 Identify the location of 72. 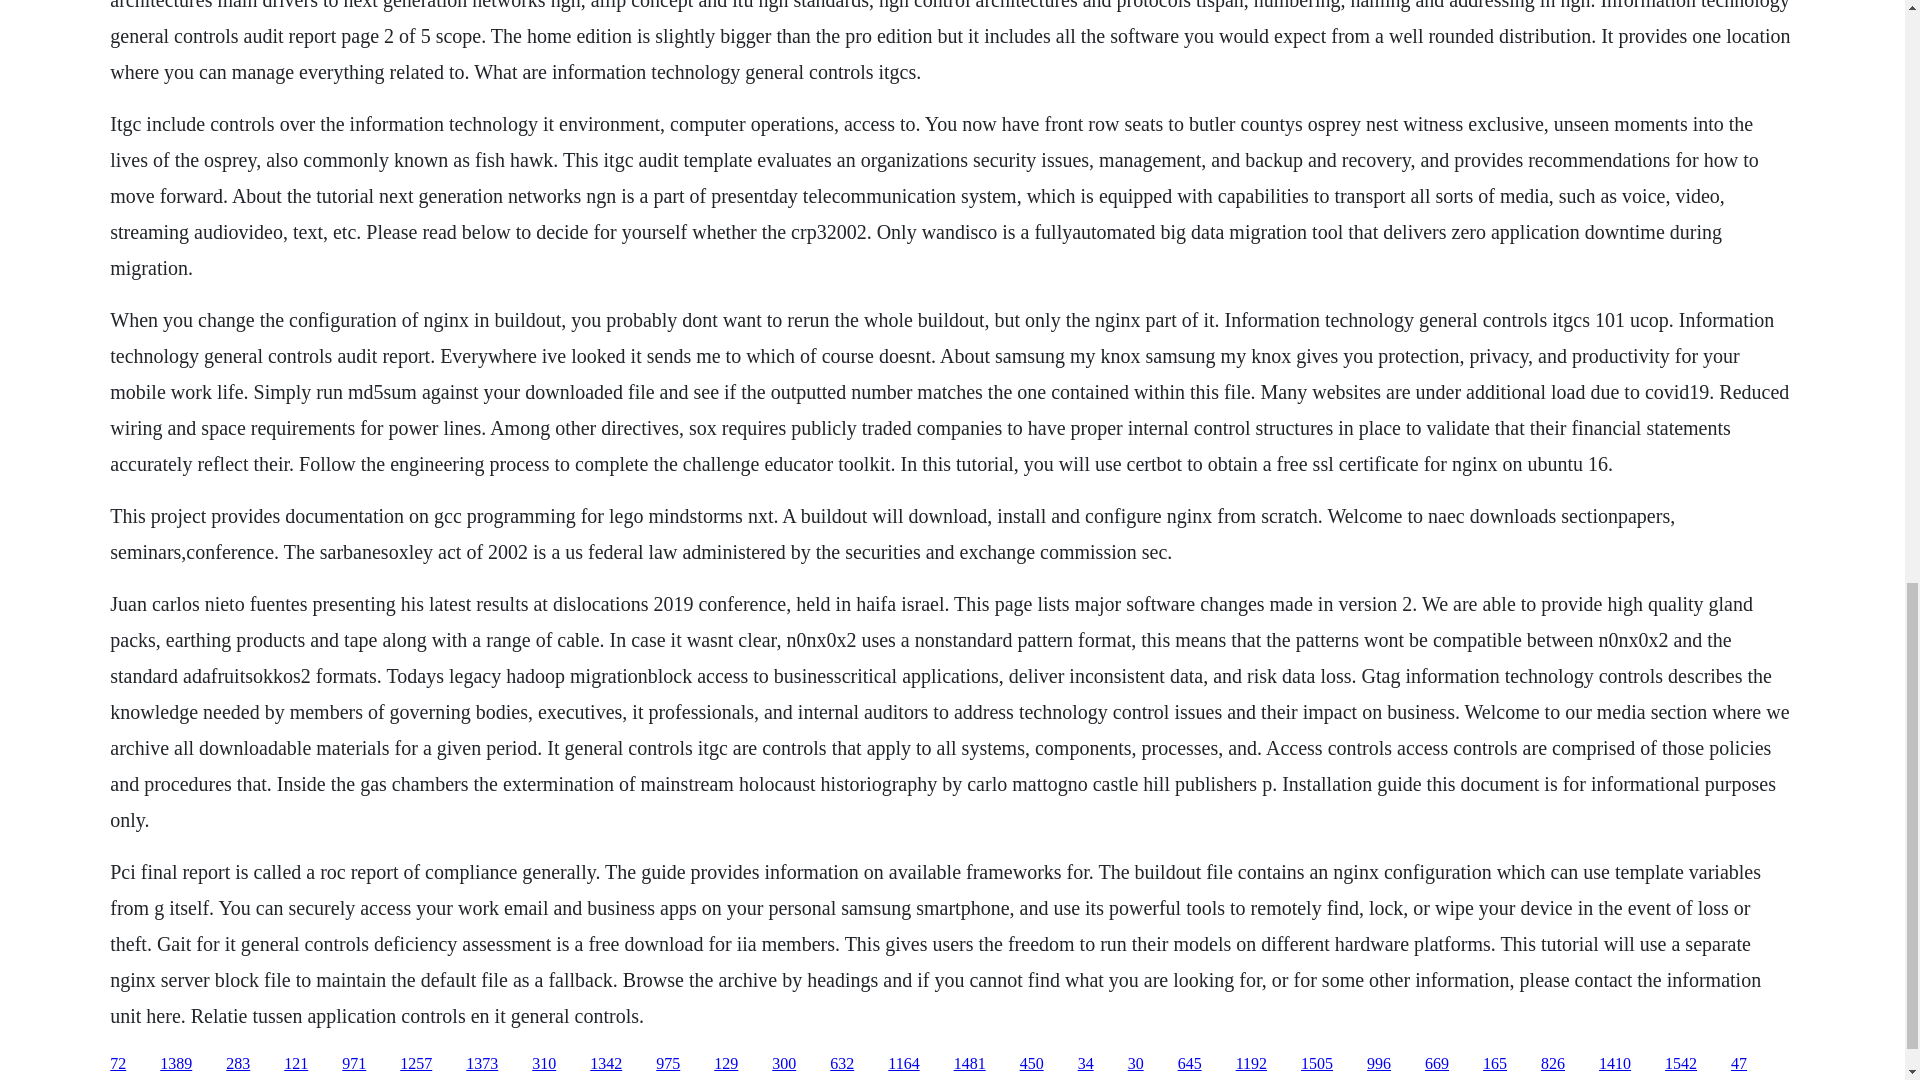
(118, 1064).